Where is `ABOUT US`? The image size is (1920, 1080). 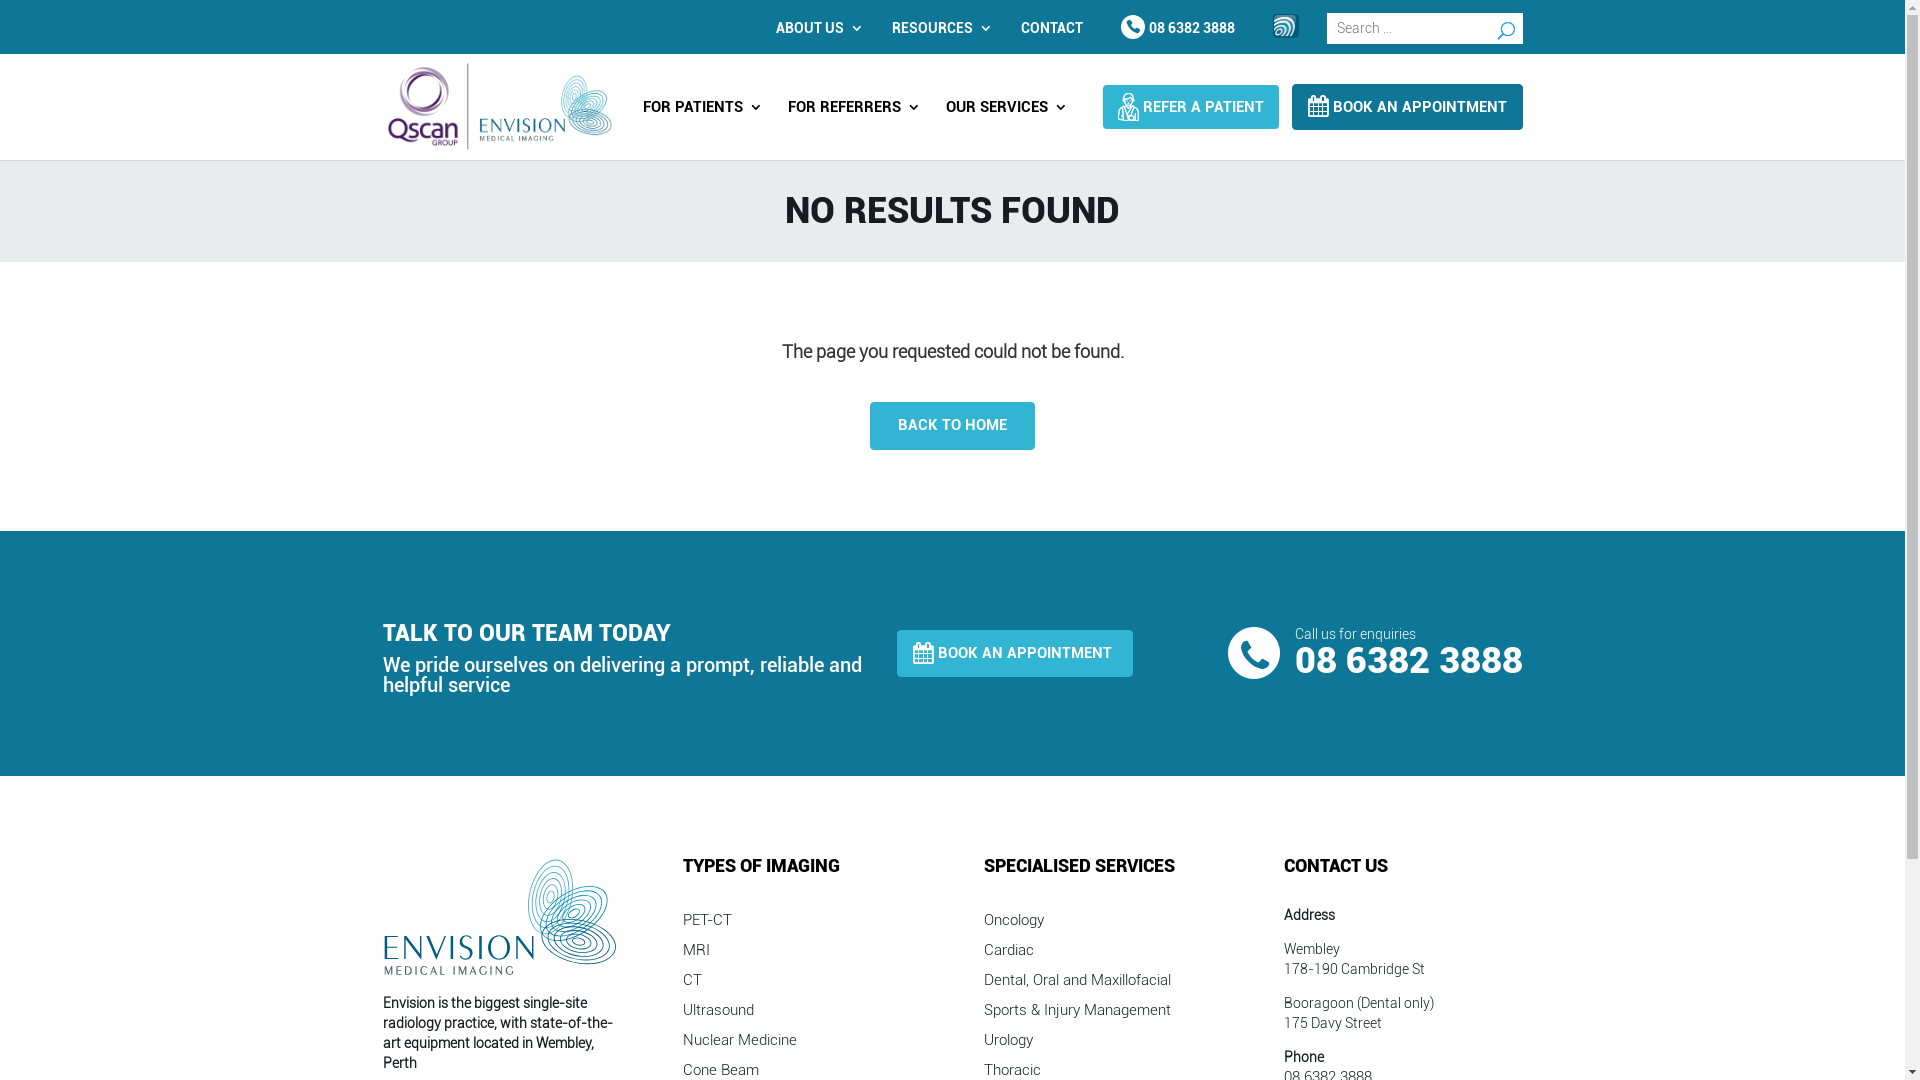 ABOUT US is located at coordinates (815, 28).